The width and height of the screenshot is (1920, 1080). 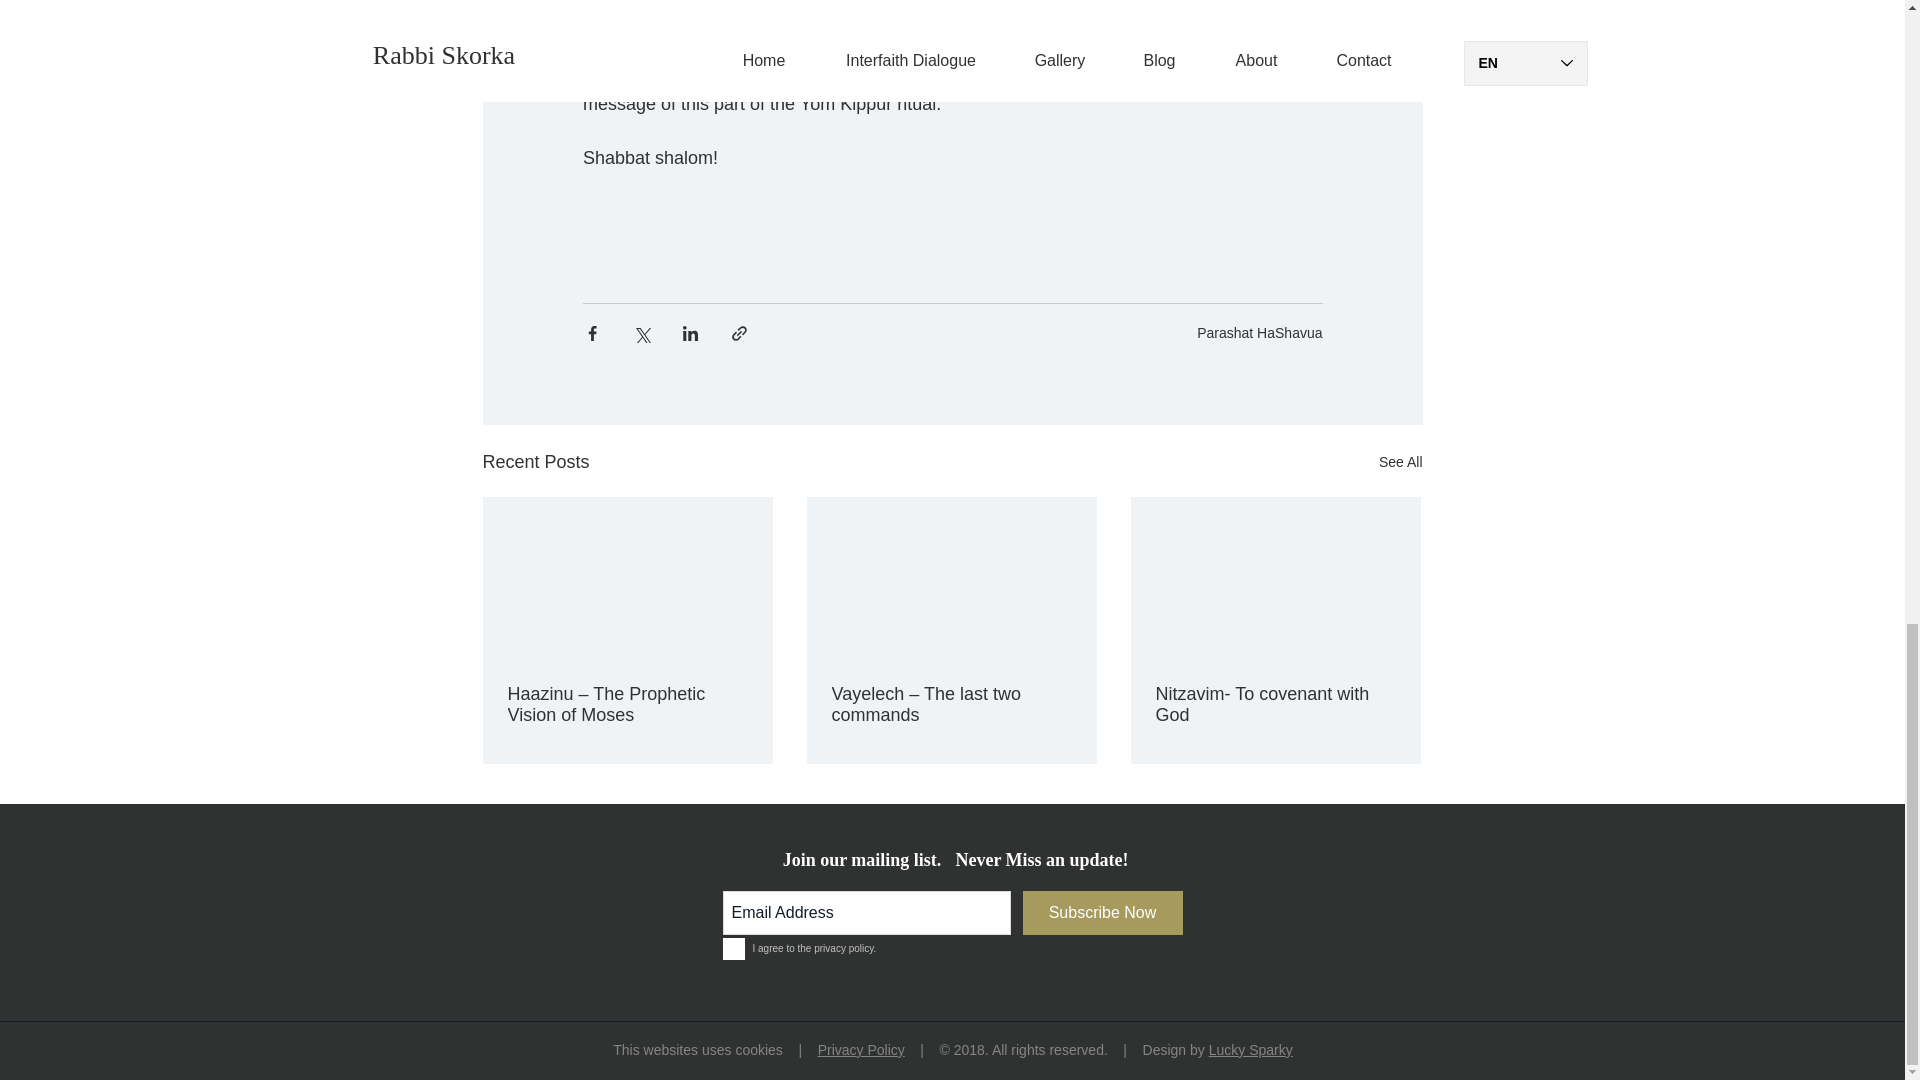 What do you see at coordinates (1259, 333) in the screenshot?
I see `Parashat HaShavua` at bounding box center [1259, 333].